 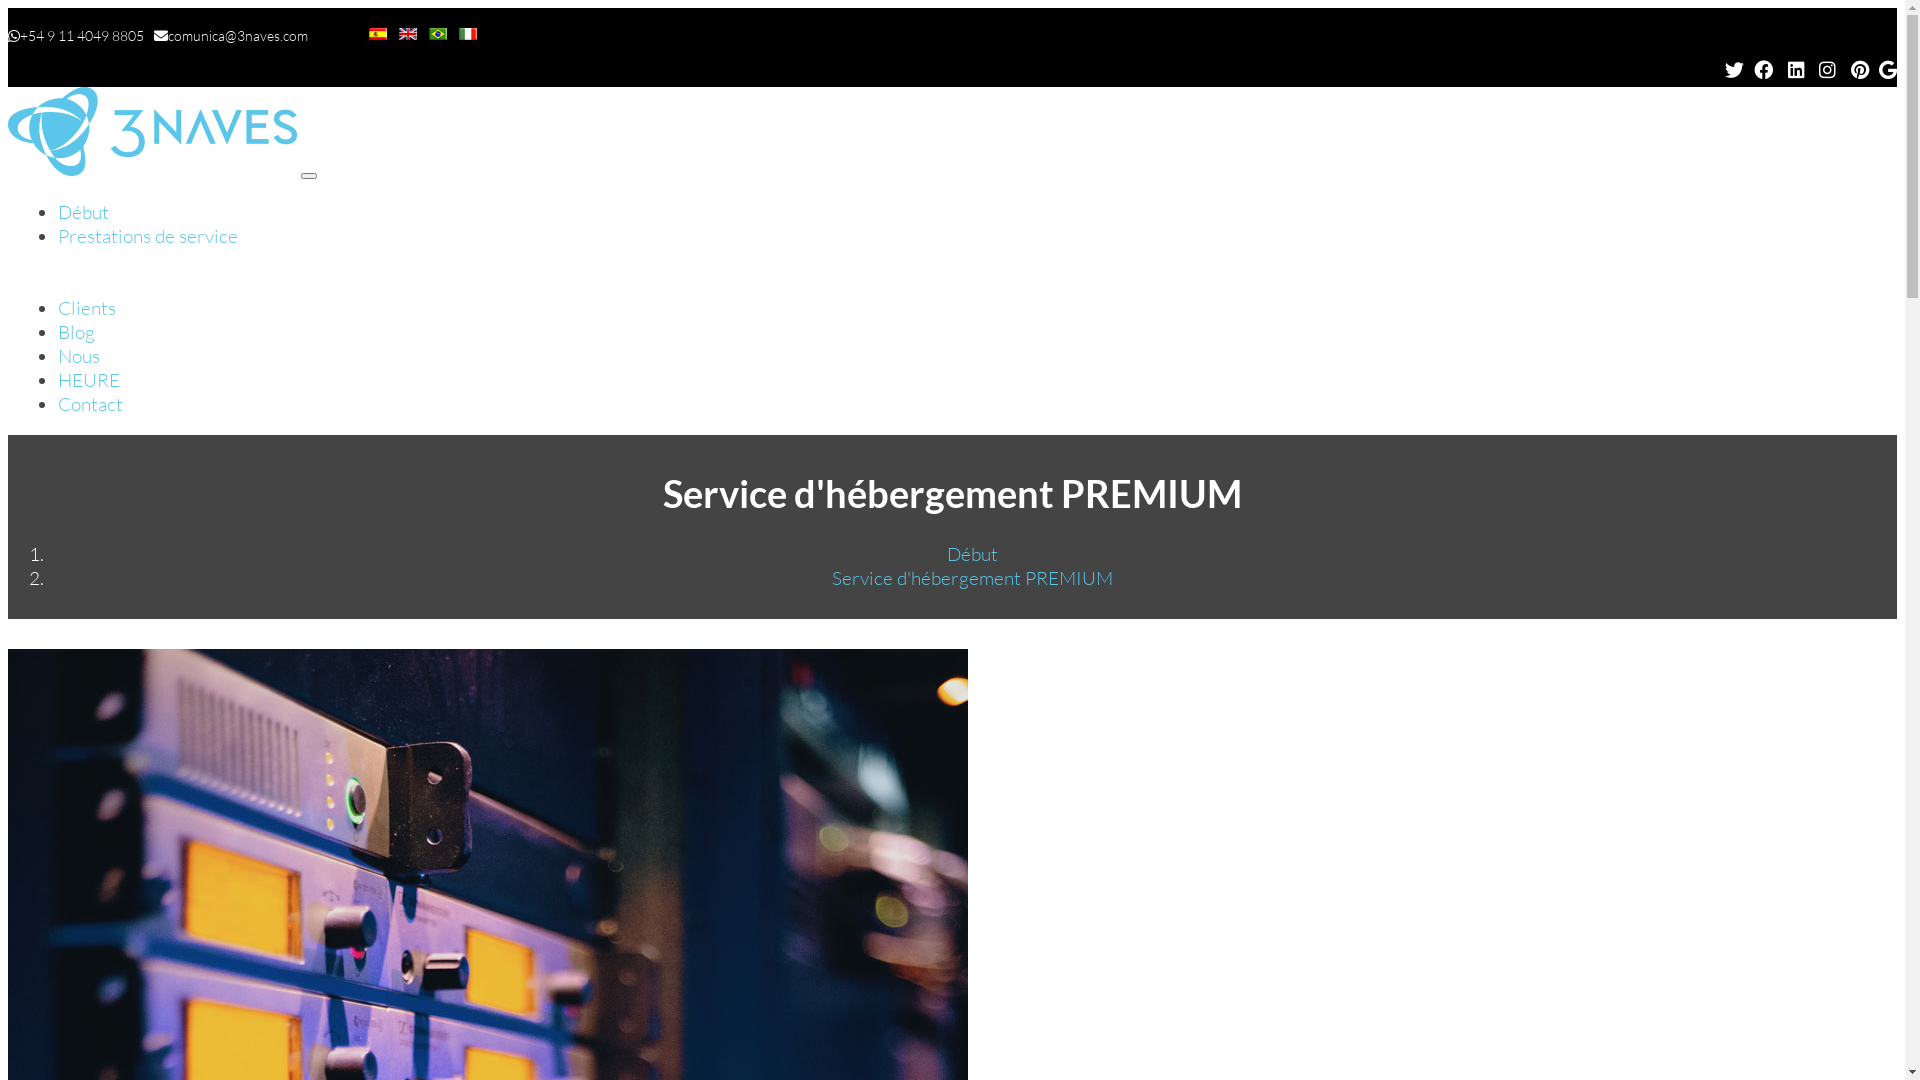 What do you see at coordinates (238, 36) in the screenshot?
I see `comunica@3naves.com` at bounding box center [238, 36].